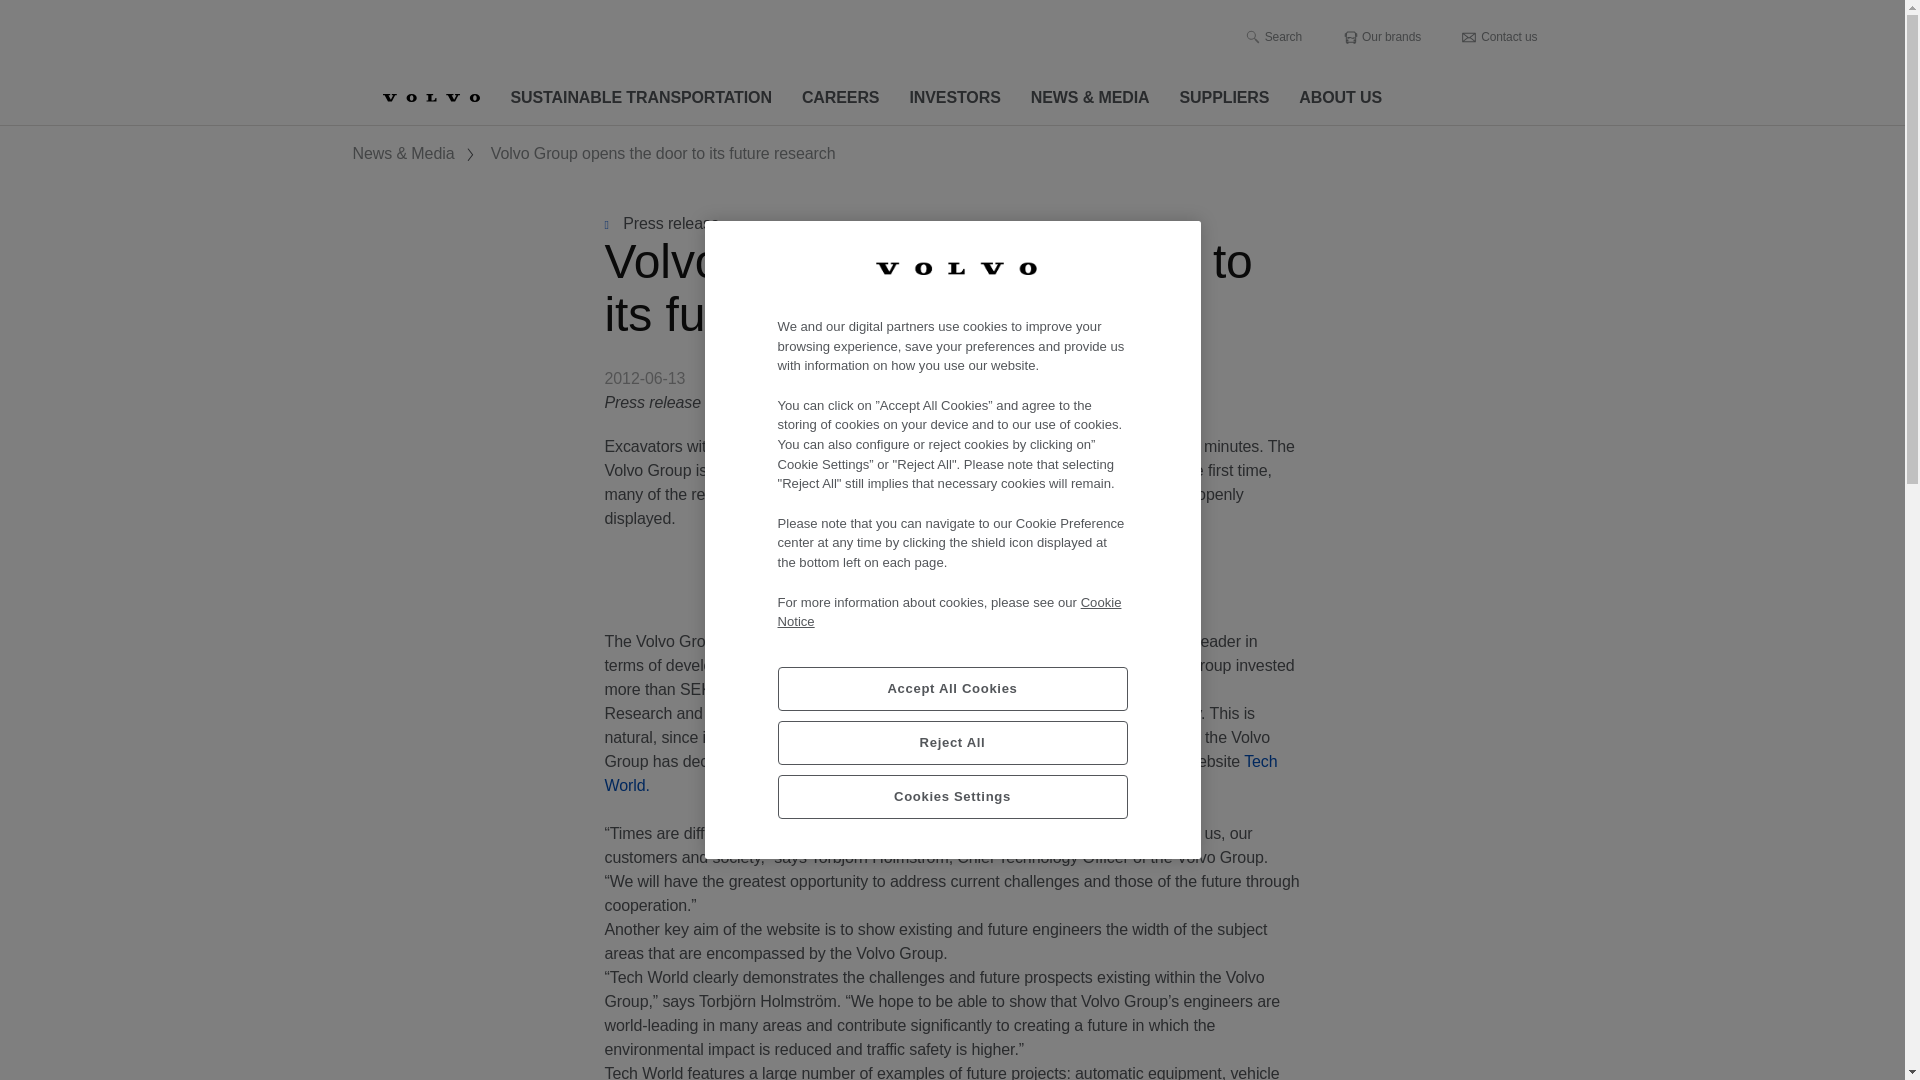 The width and height of the screenshot is (1920, 1080). What do you see at coordinates (641, 98) in the screenshot?
I see `SUSTAINABLE TRANSPORTATION` at bounding box center [641, 98].